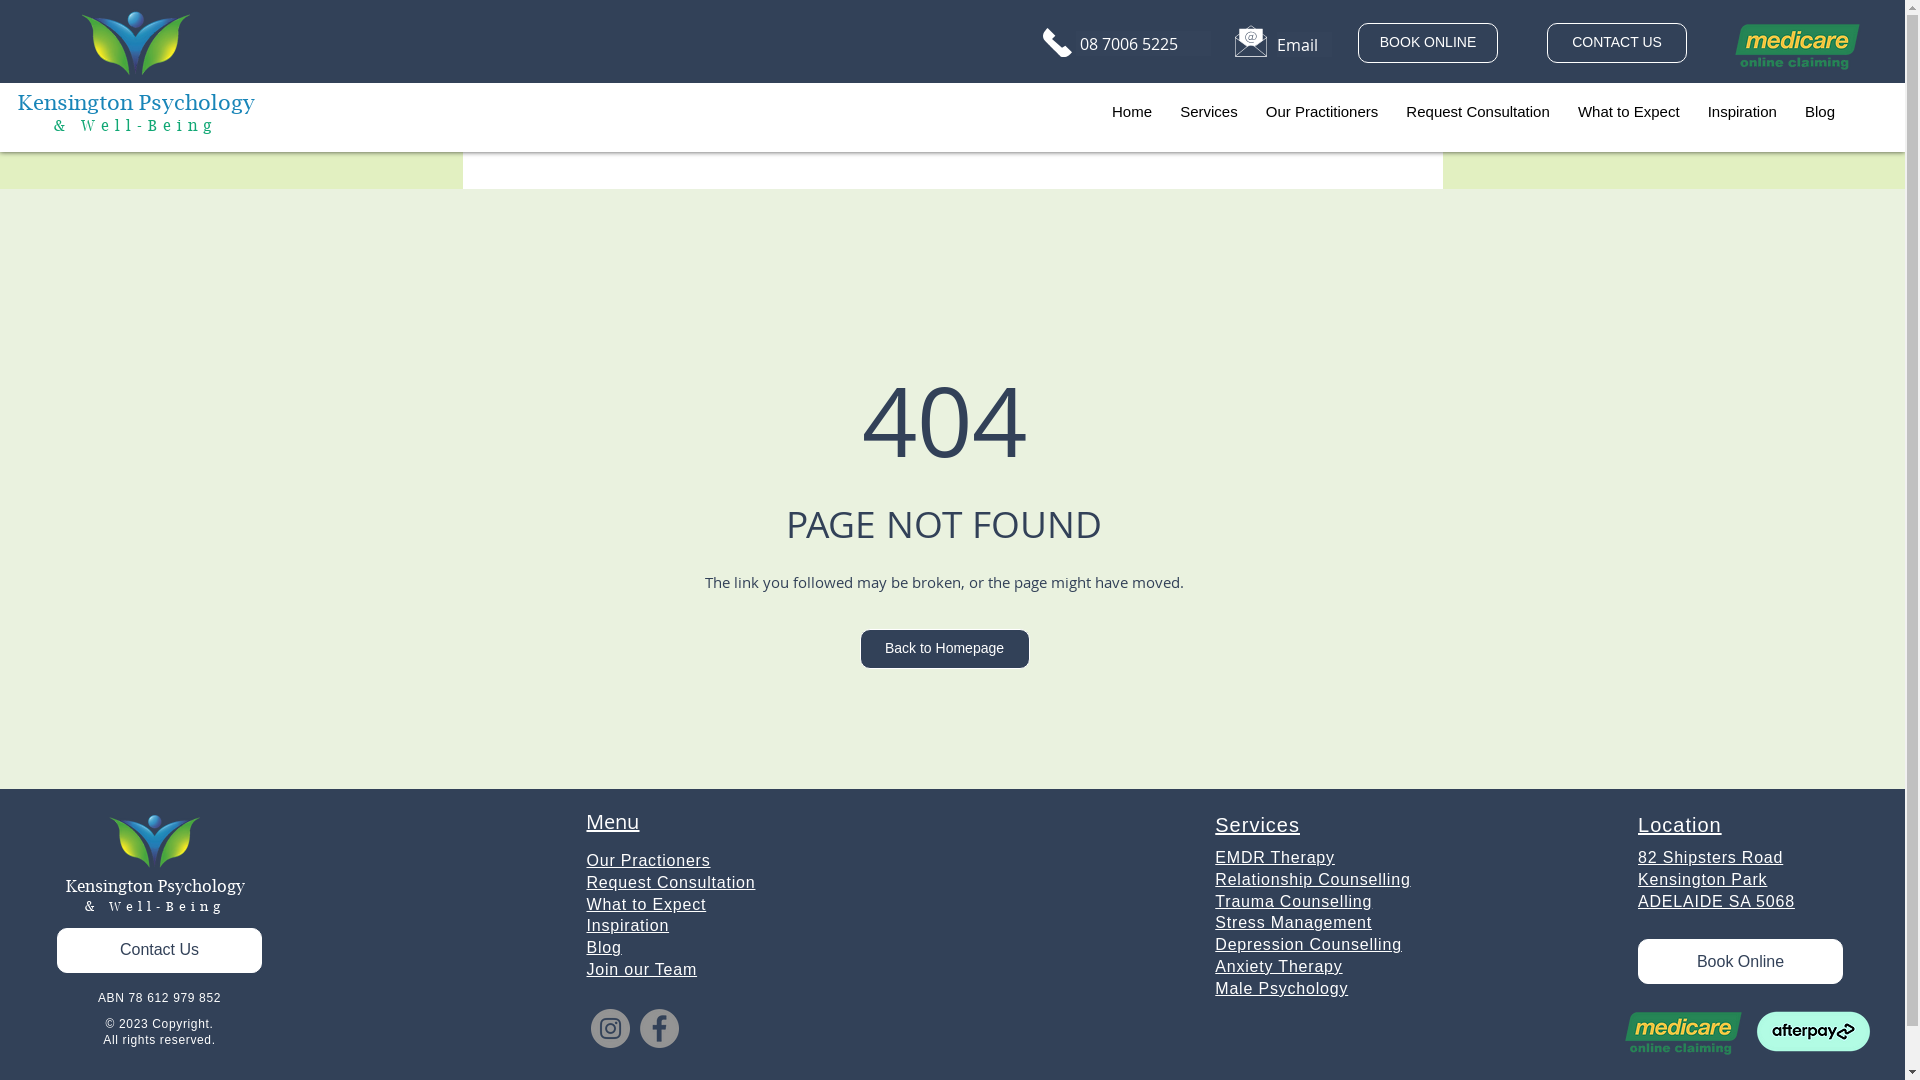  What do you see at coordinates (1740, 962) in the screenshot?
I see `Book Online` at bounding box center [1740, 962].